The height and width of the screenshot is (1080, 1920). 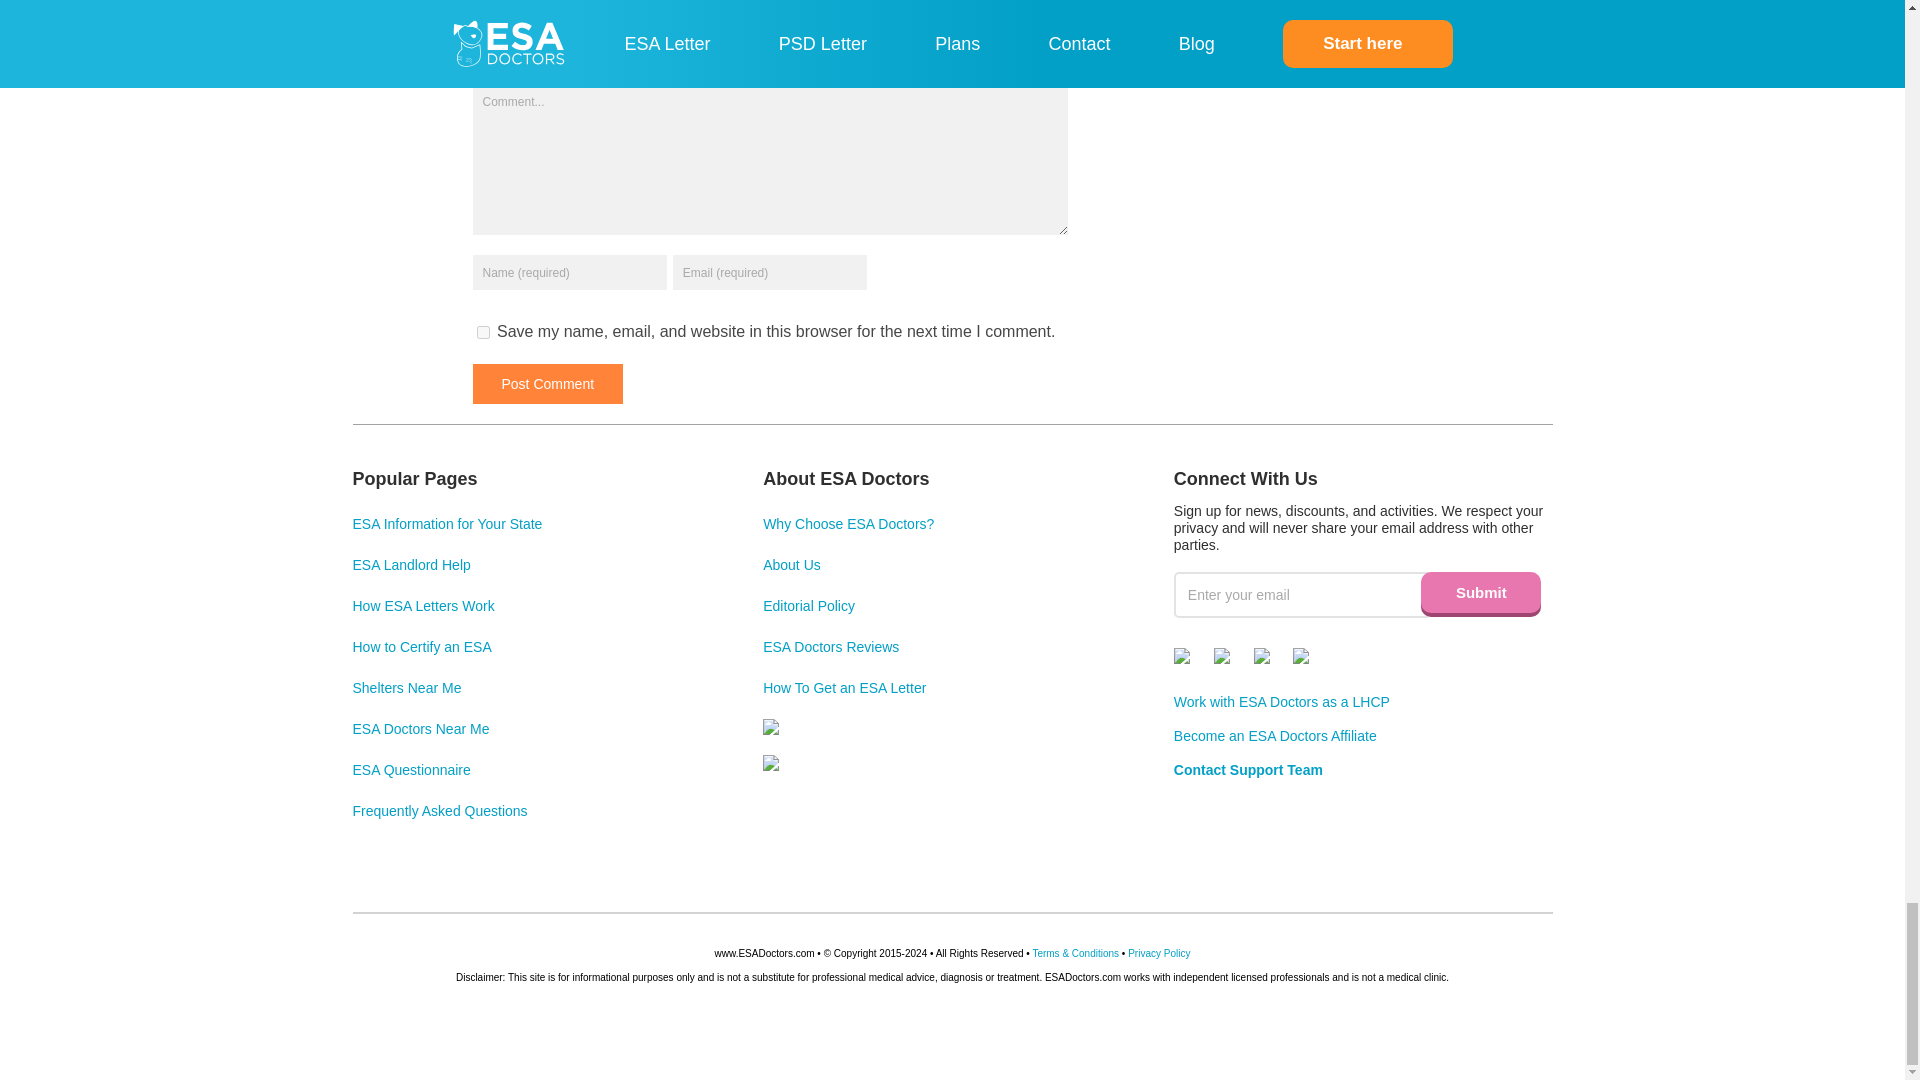 What do you see at coordinates (1480, 592) in the screenshot?
I see `Submit` at bounding box center [1480, 592].